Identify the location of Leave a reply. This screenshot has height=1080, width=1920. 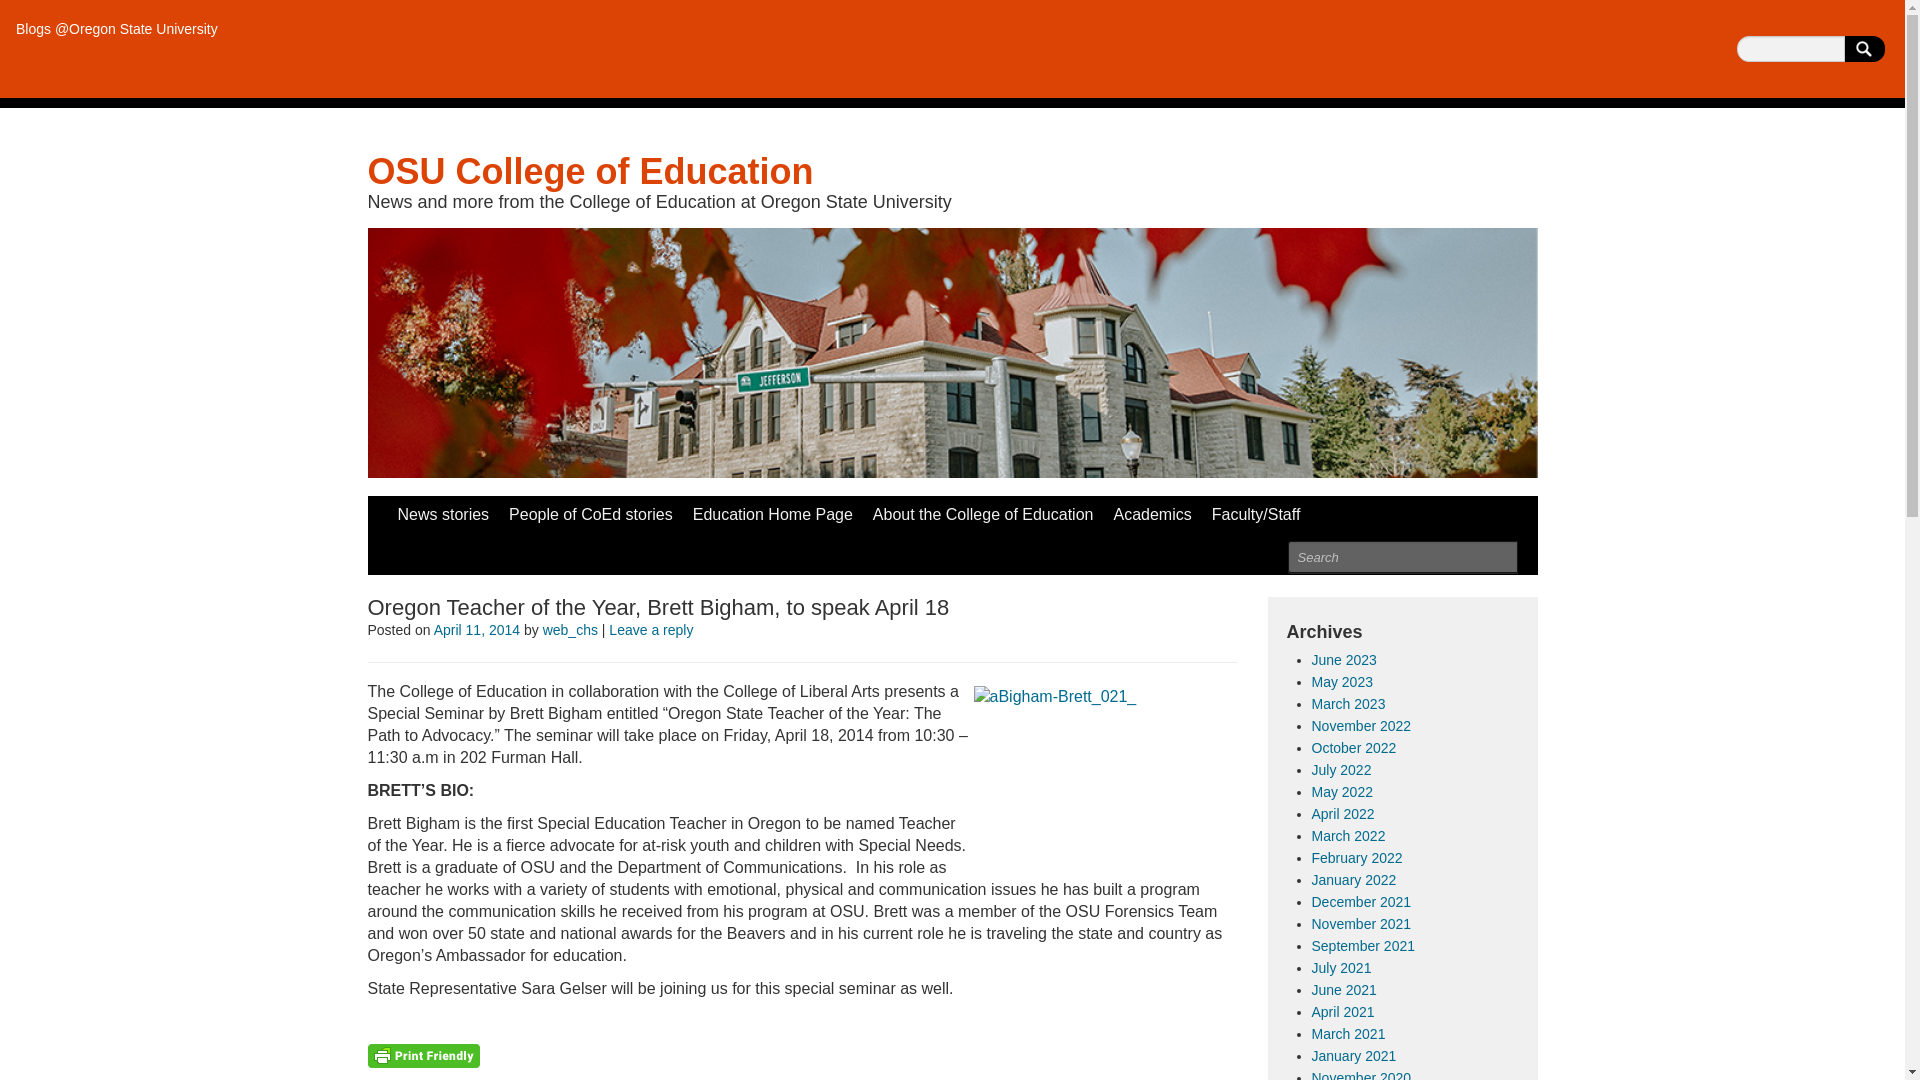
(650, 630).